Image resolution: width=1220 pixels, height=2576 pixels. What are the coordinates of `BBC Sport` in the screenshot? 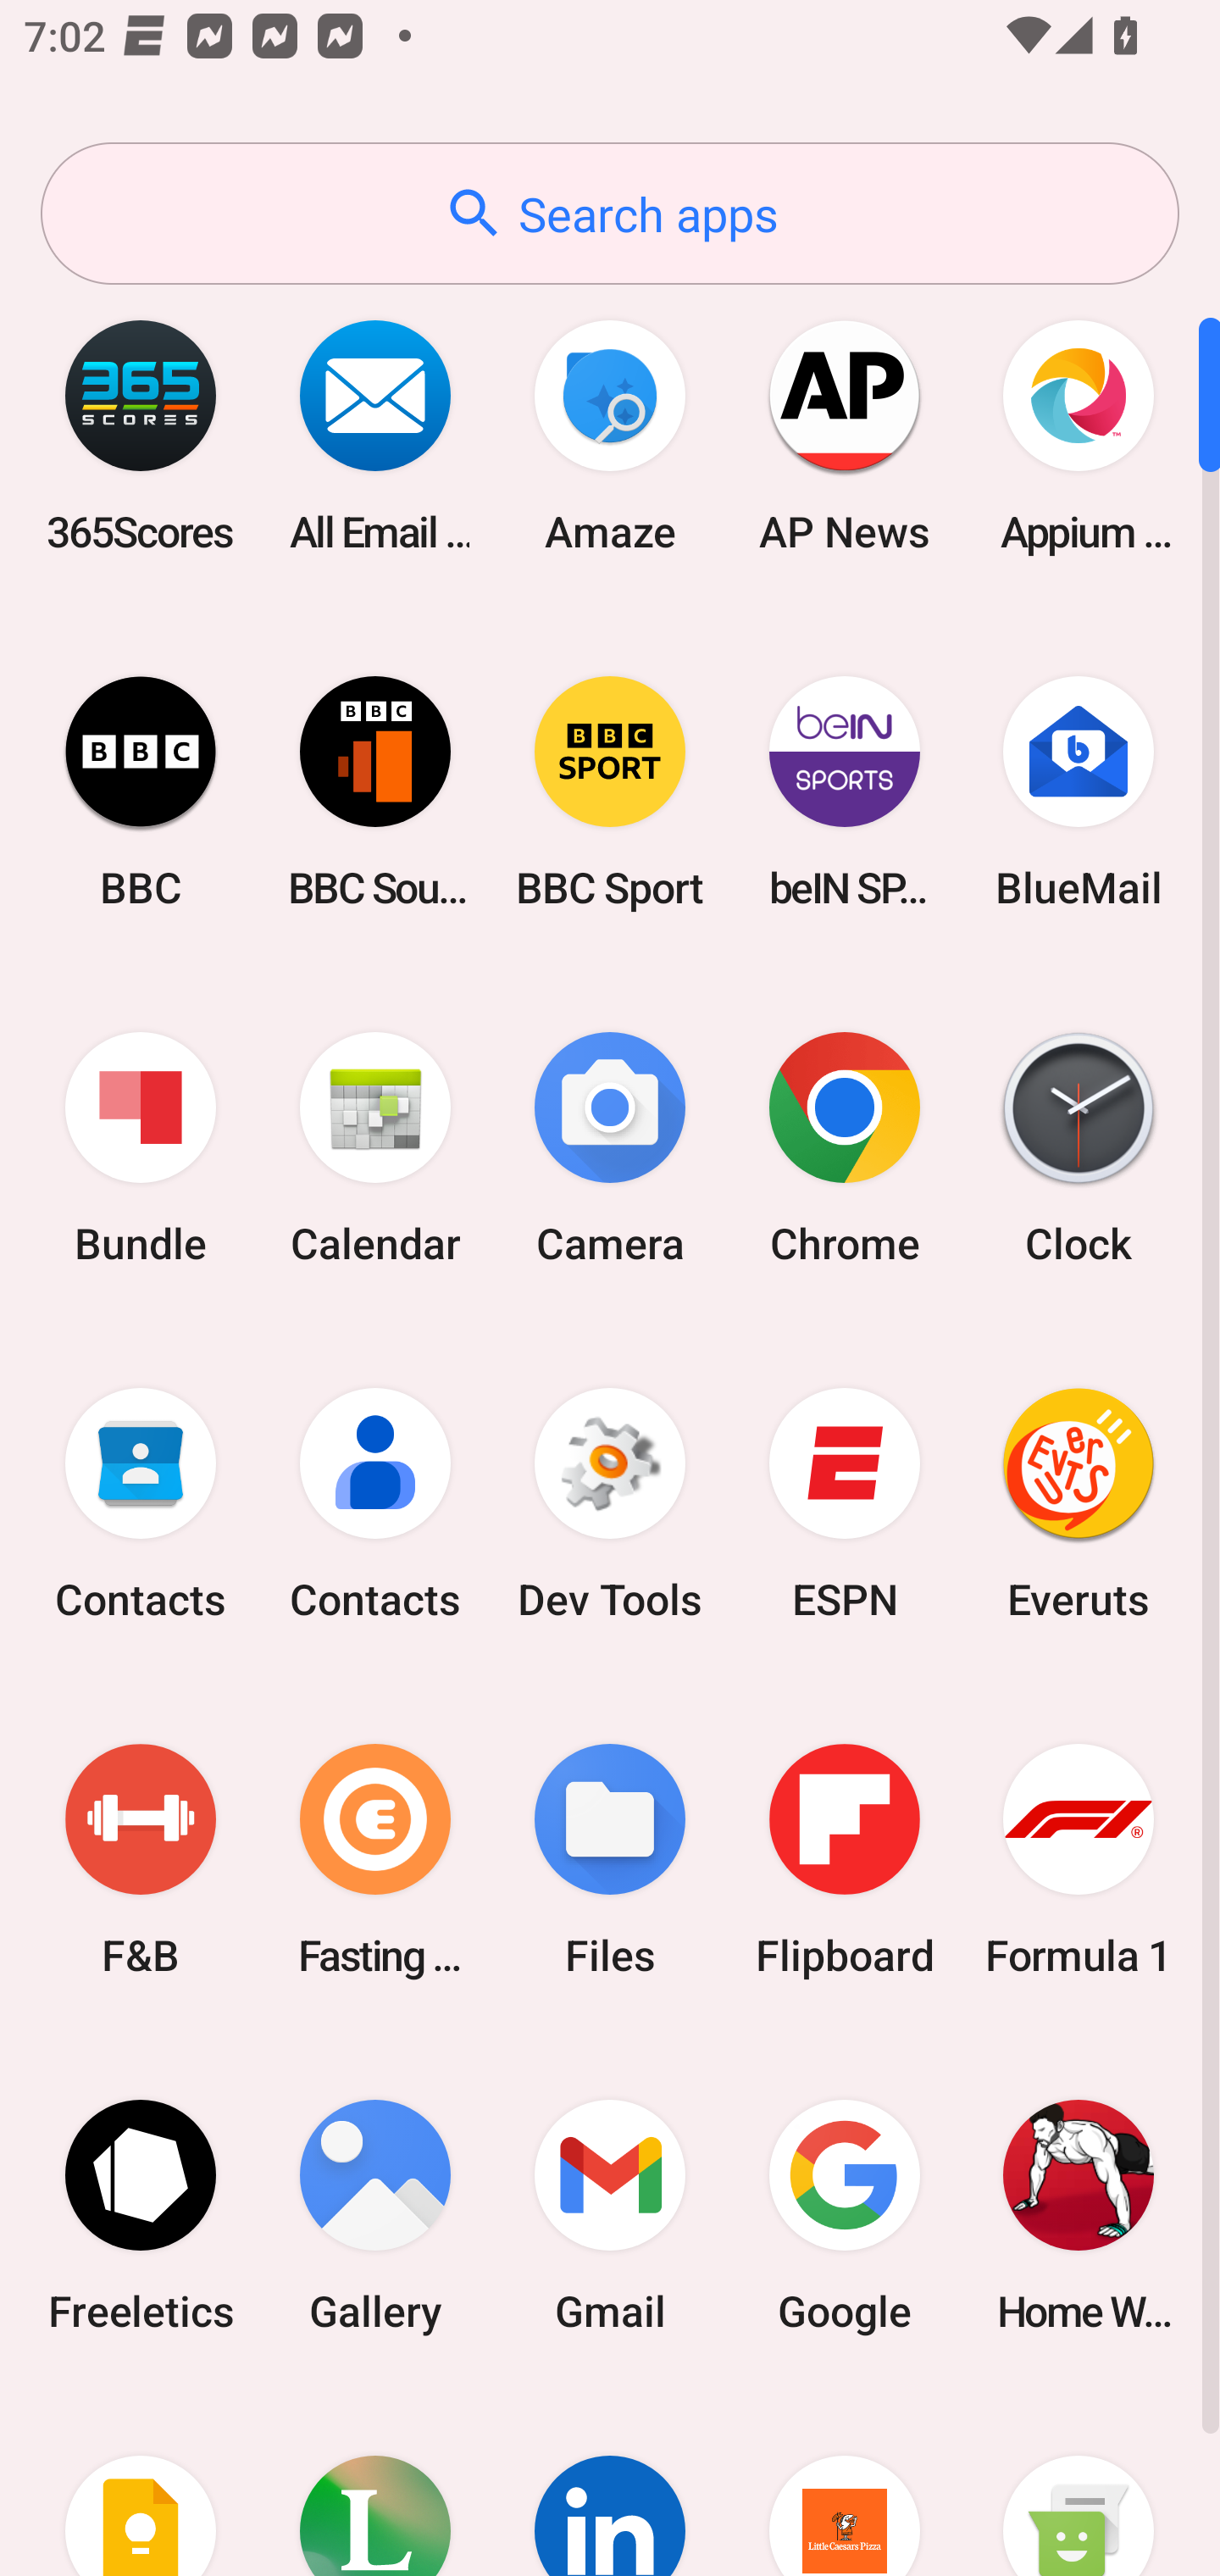 It's located at (610, 791).